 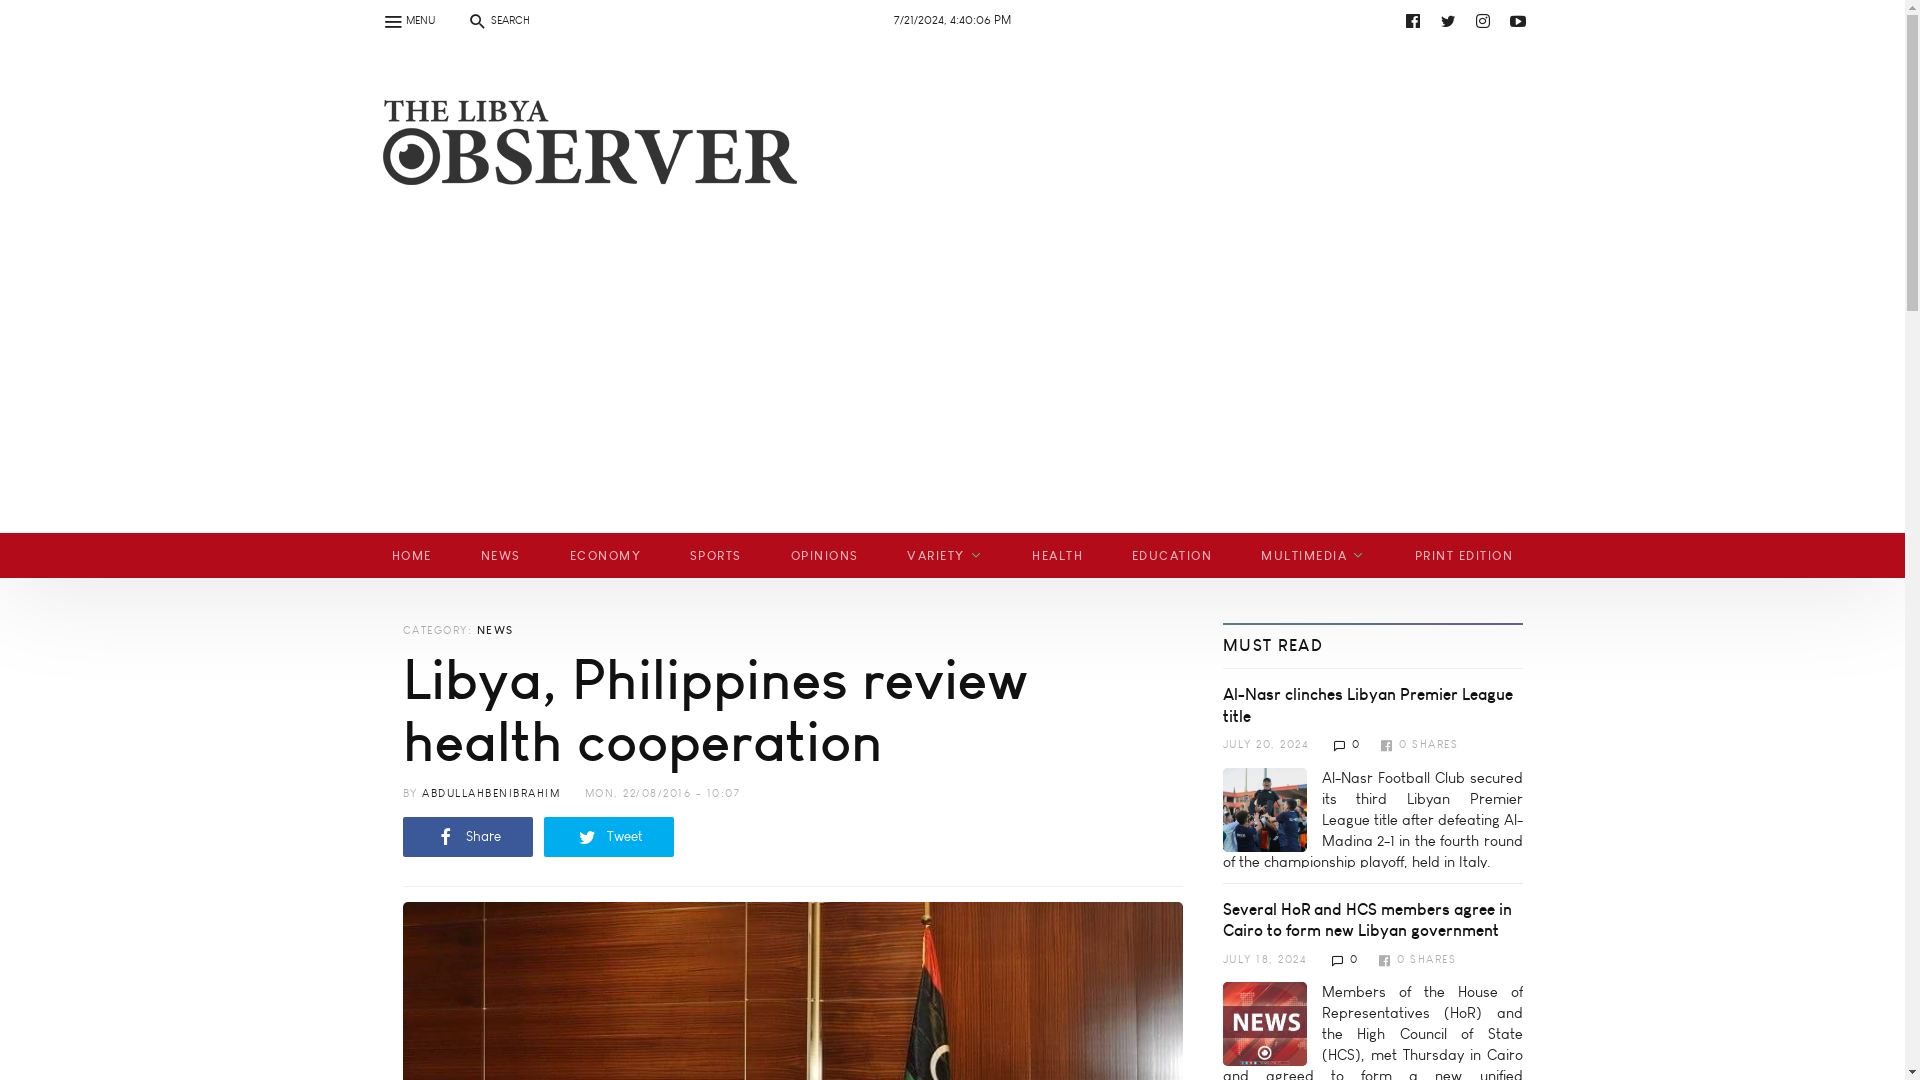 I want to click on youtube, so click(x=1518, y=20).